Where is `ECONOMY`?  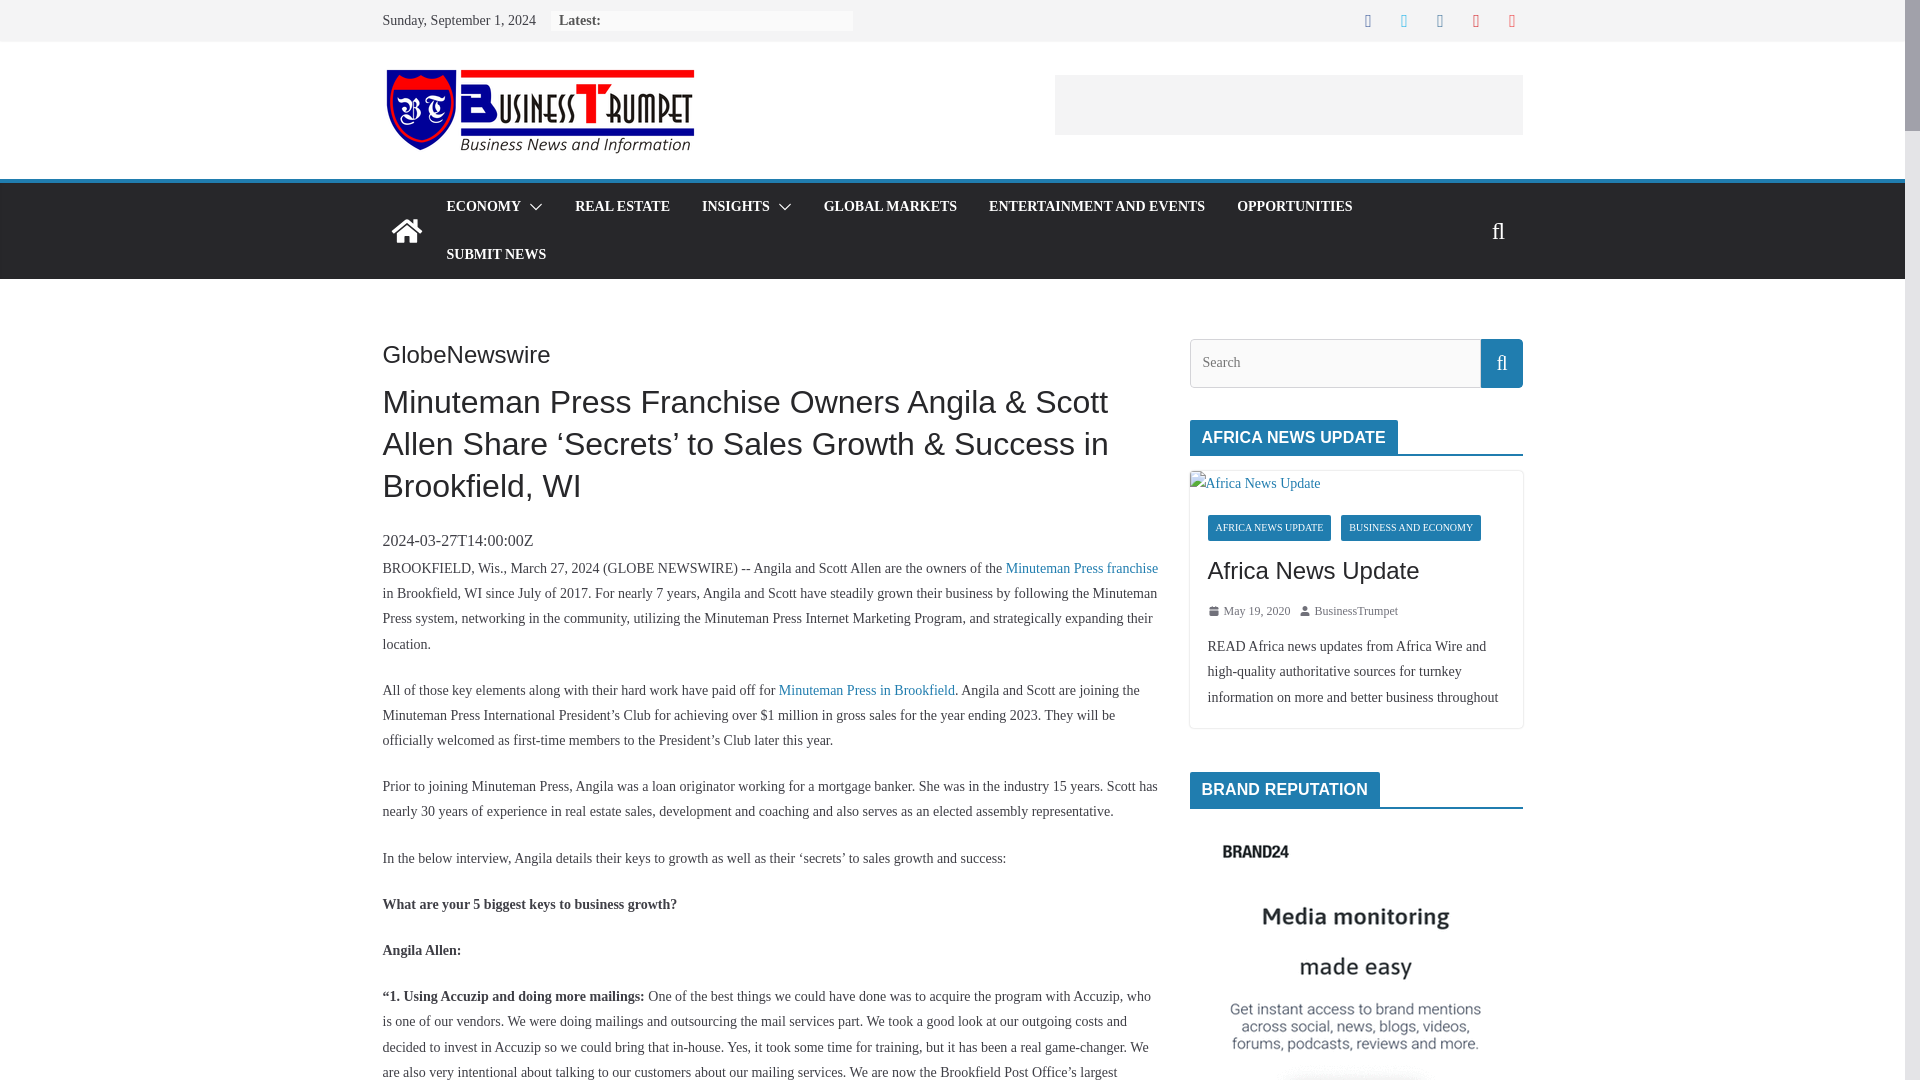
ECONOMY is located at coordinates (482, 207).